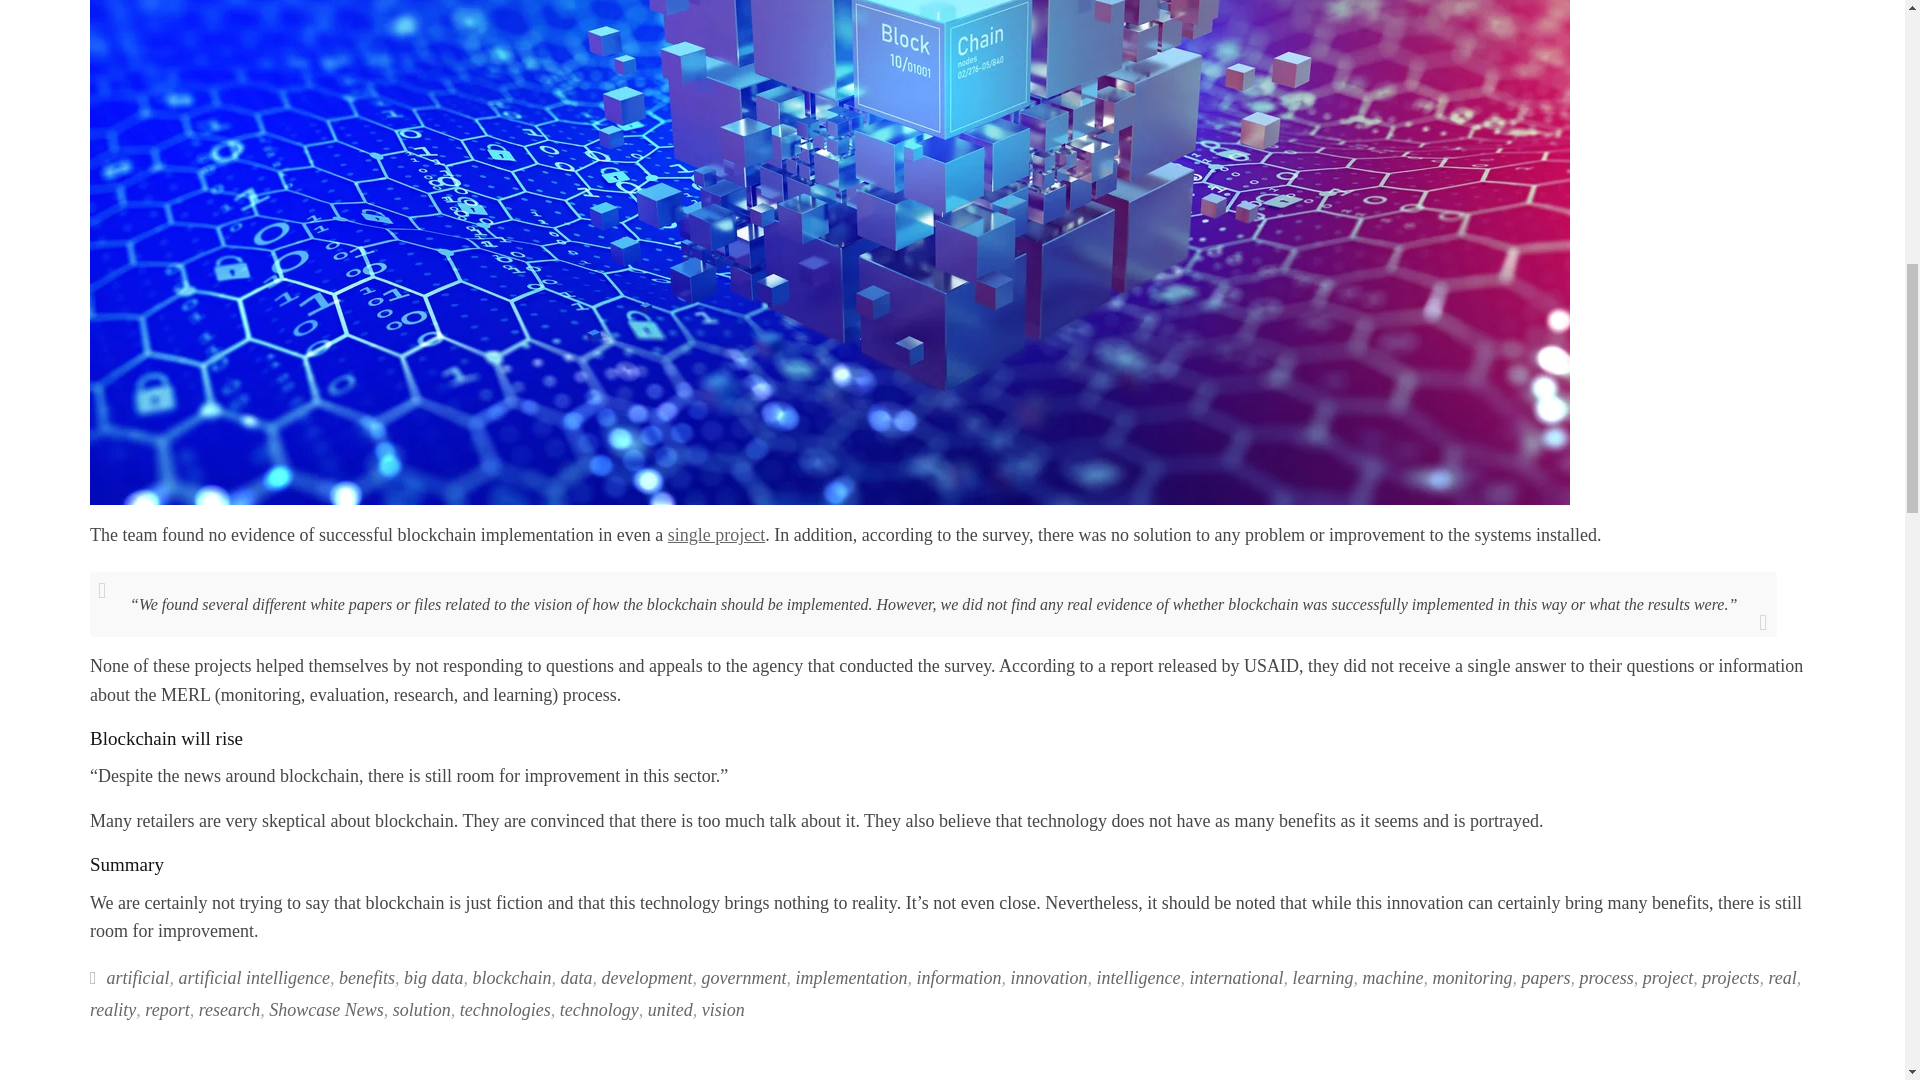  I want to click on reality, so click(113, 1010).